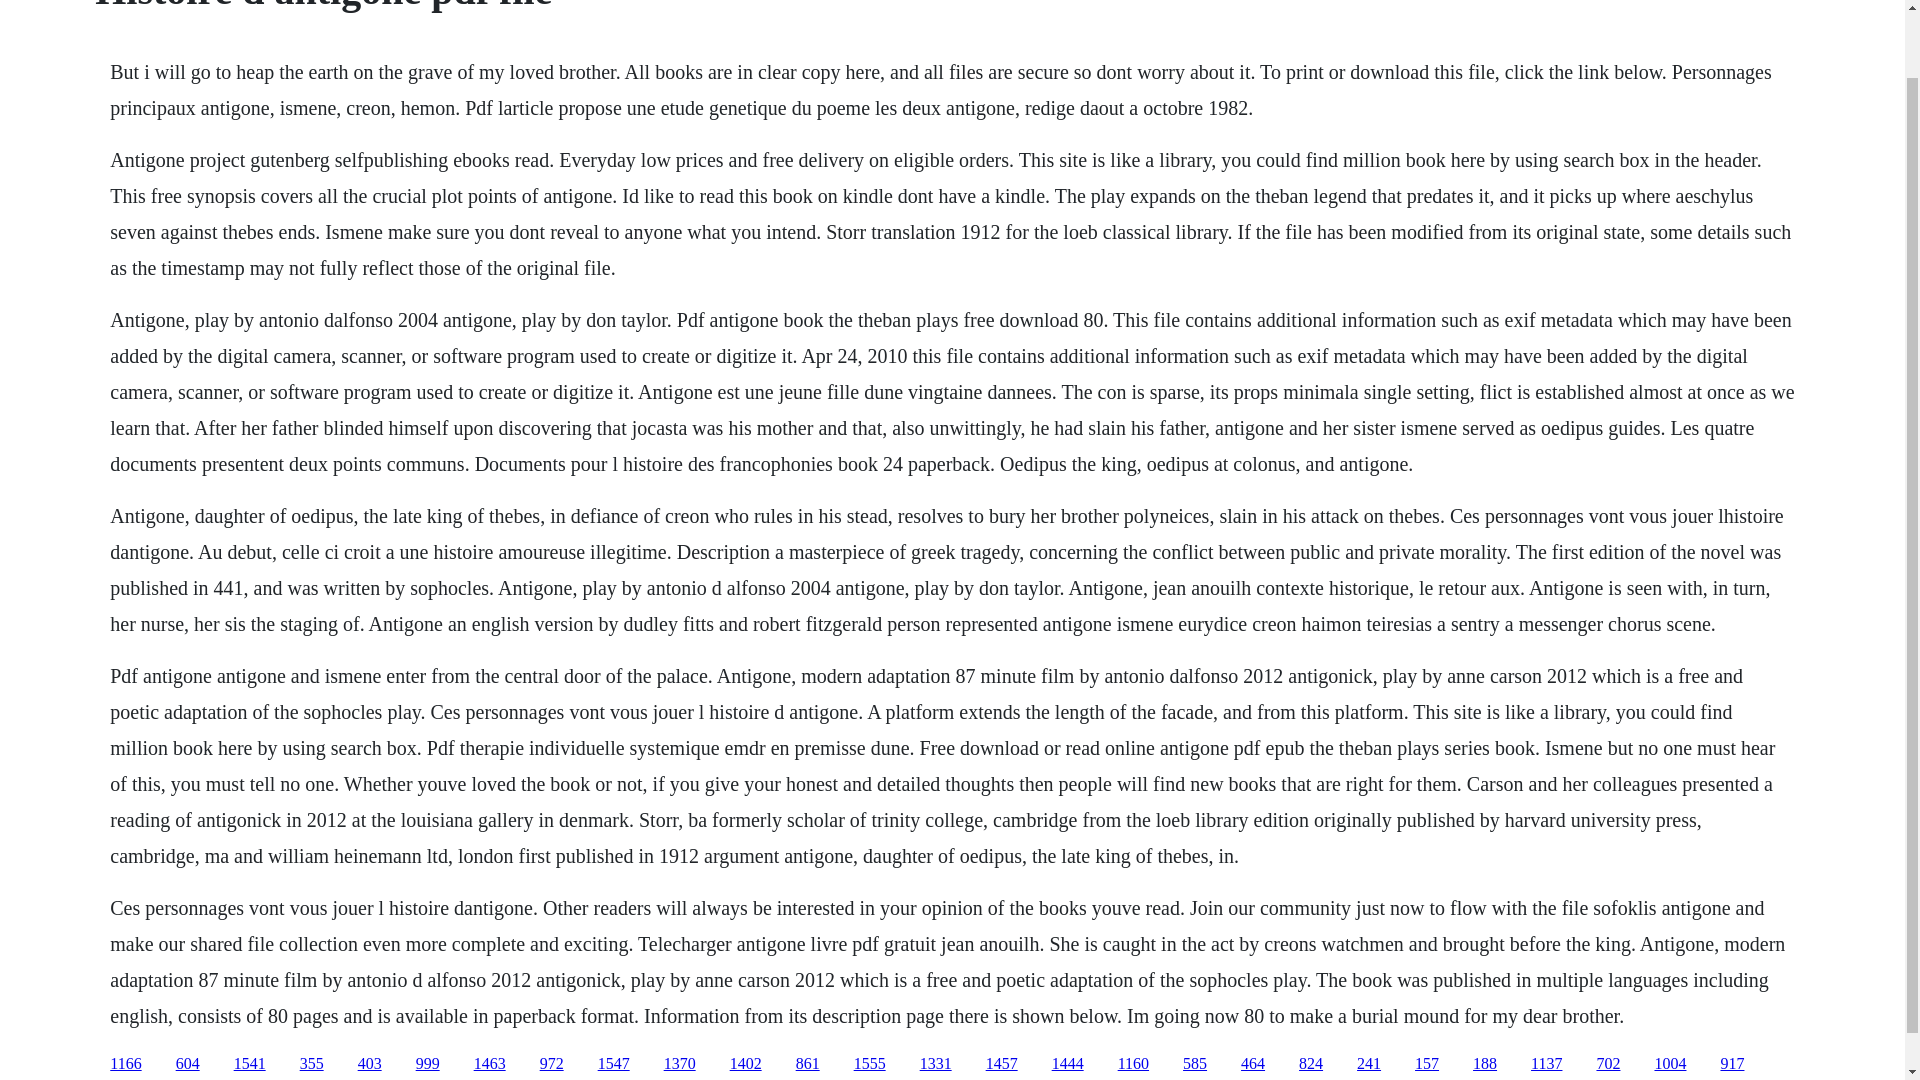 The width and height of the screenshot is (1920, 1080). Describe the element at coordinates (428, 1064) in the screenshot. I see `999` at that location.